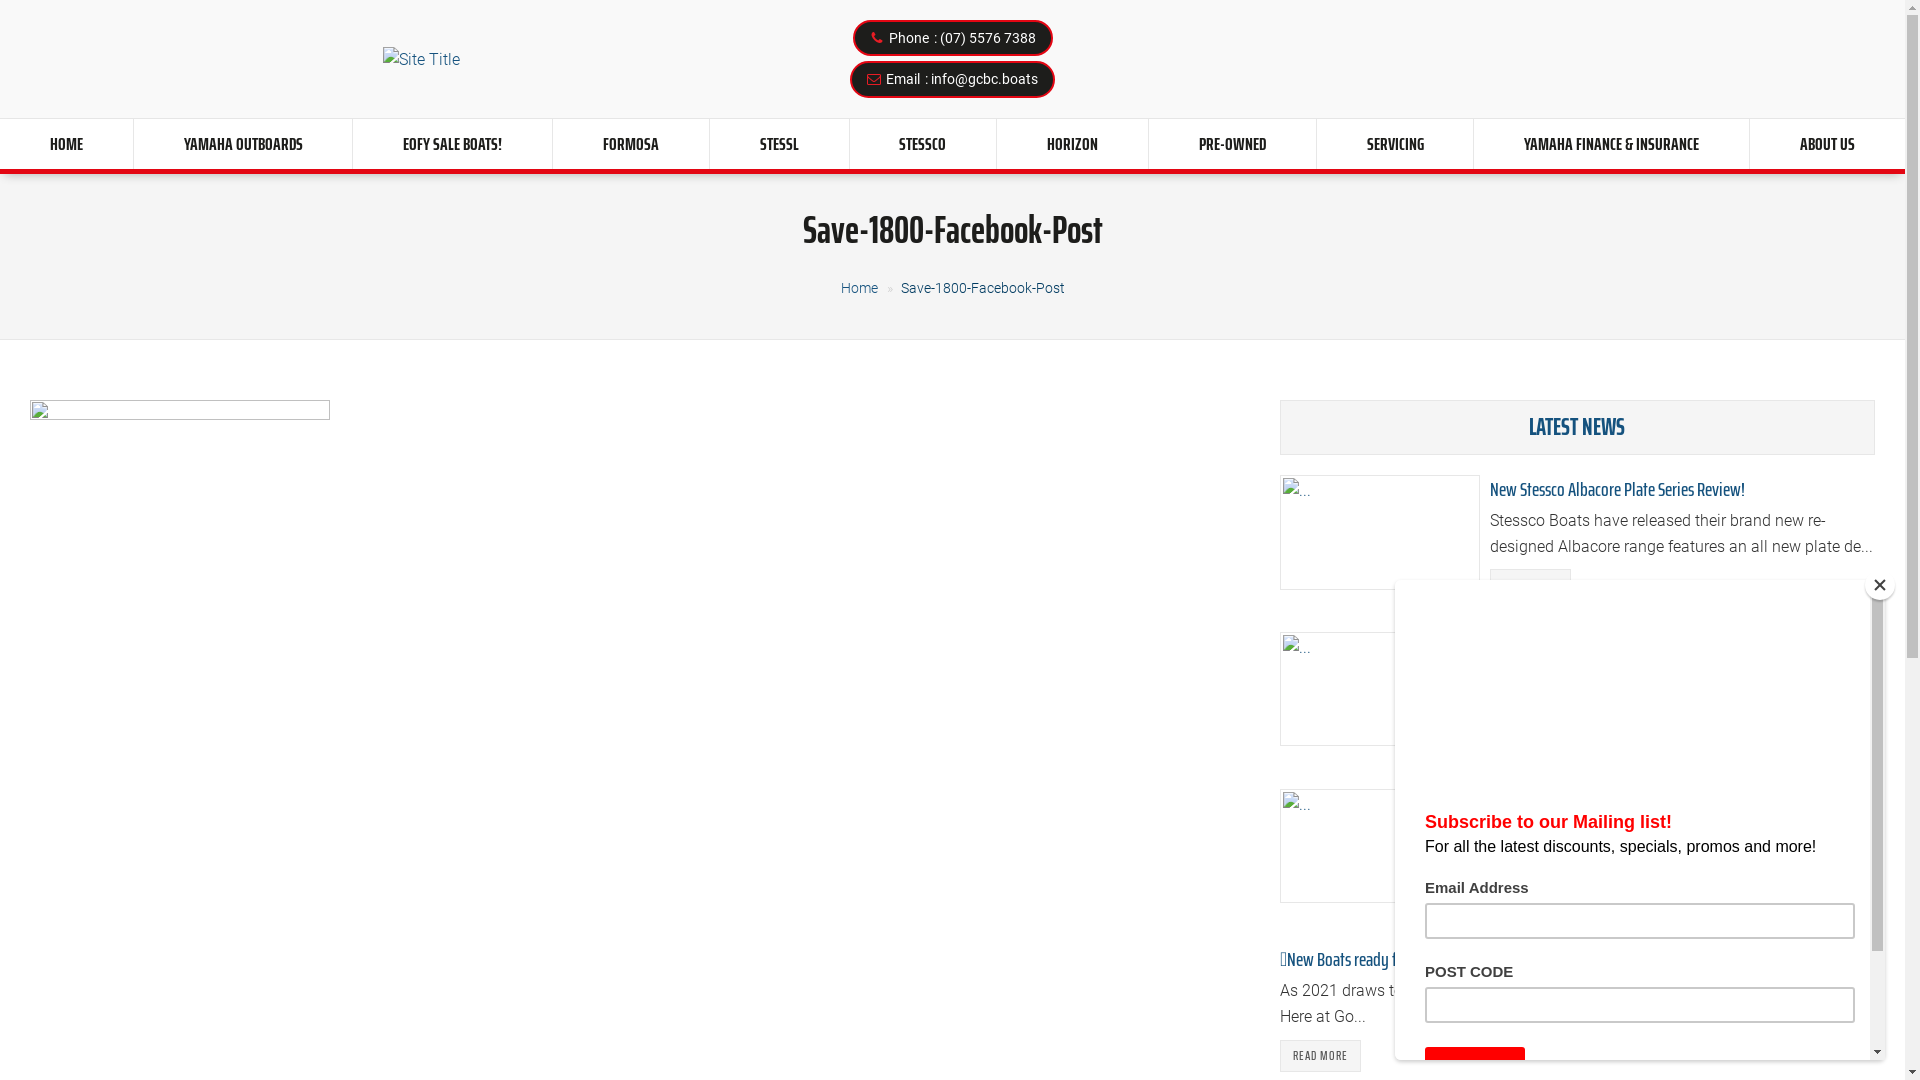 The width and height of the screenshot is (1920, 1080). I want to click on SERVICING, so click(1396, 144).